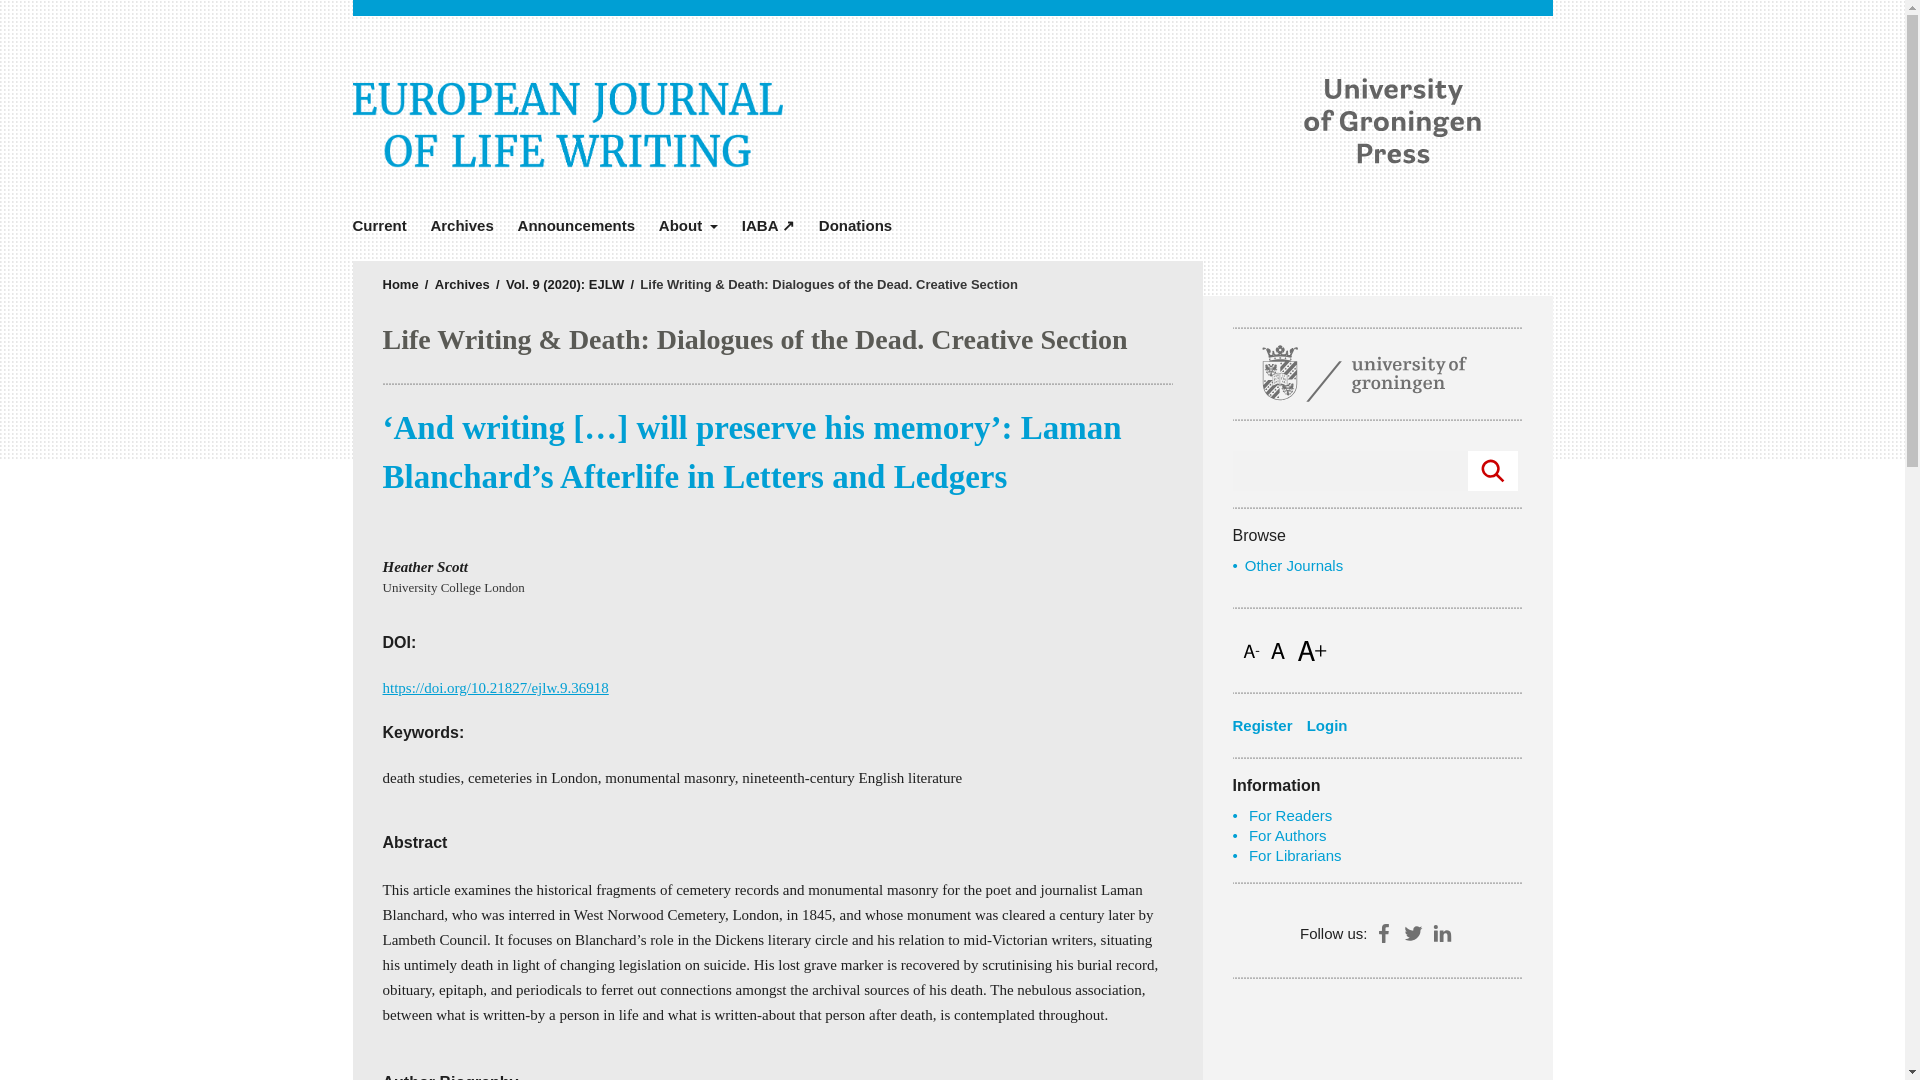  What do you see at coordinates (1266, 725) in the screenshot?
I see `Register` at bounding box center [1266, 725].